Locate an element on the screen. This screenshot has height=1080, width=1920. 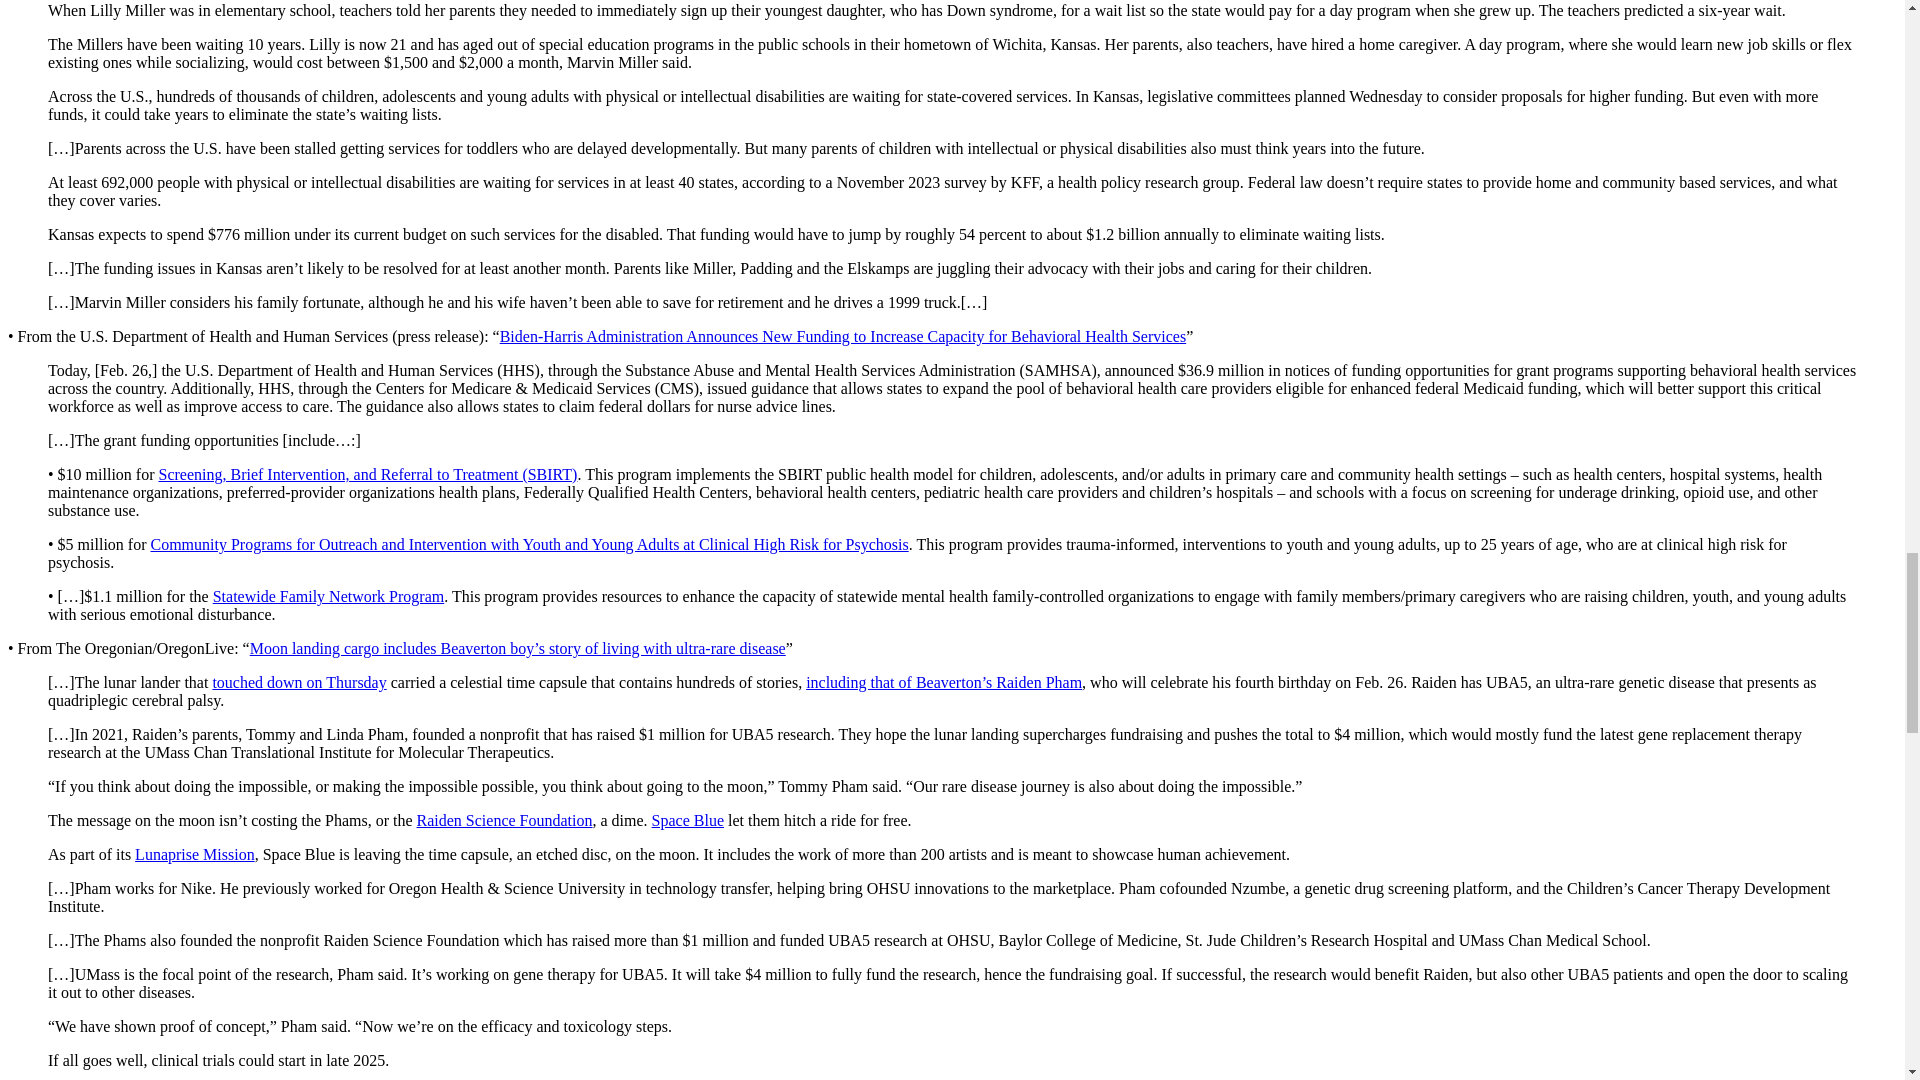
Lunaprise Mission is located at coordinates (194, 854).